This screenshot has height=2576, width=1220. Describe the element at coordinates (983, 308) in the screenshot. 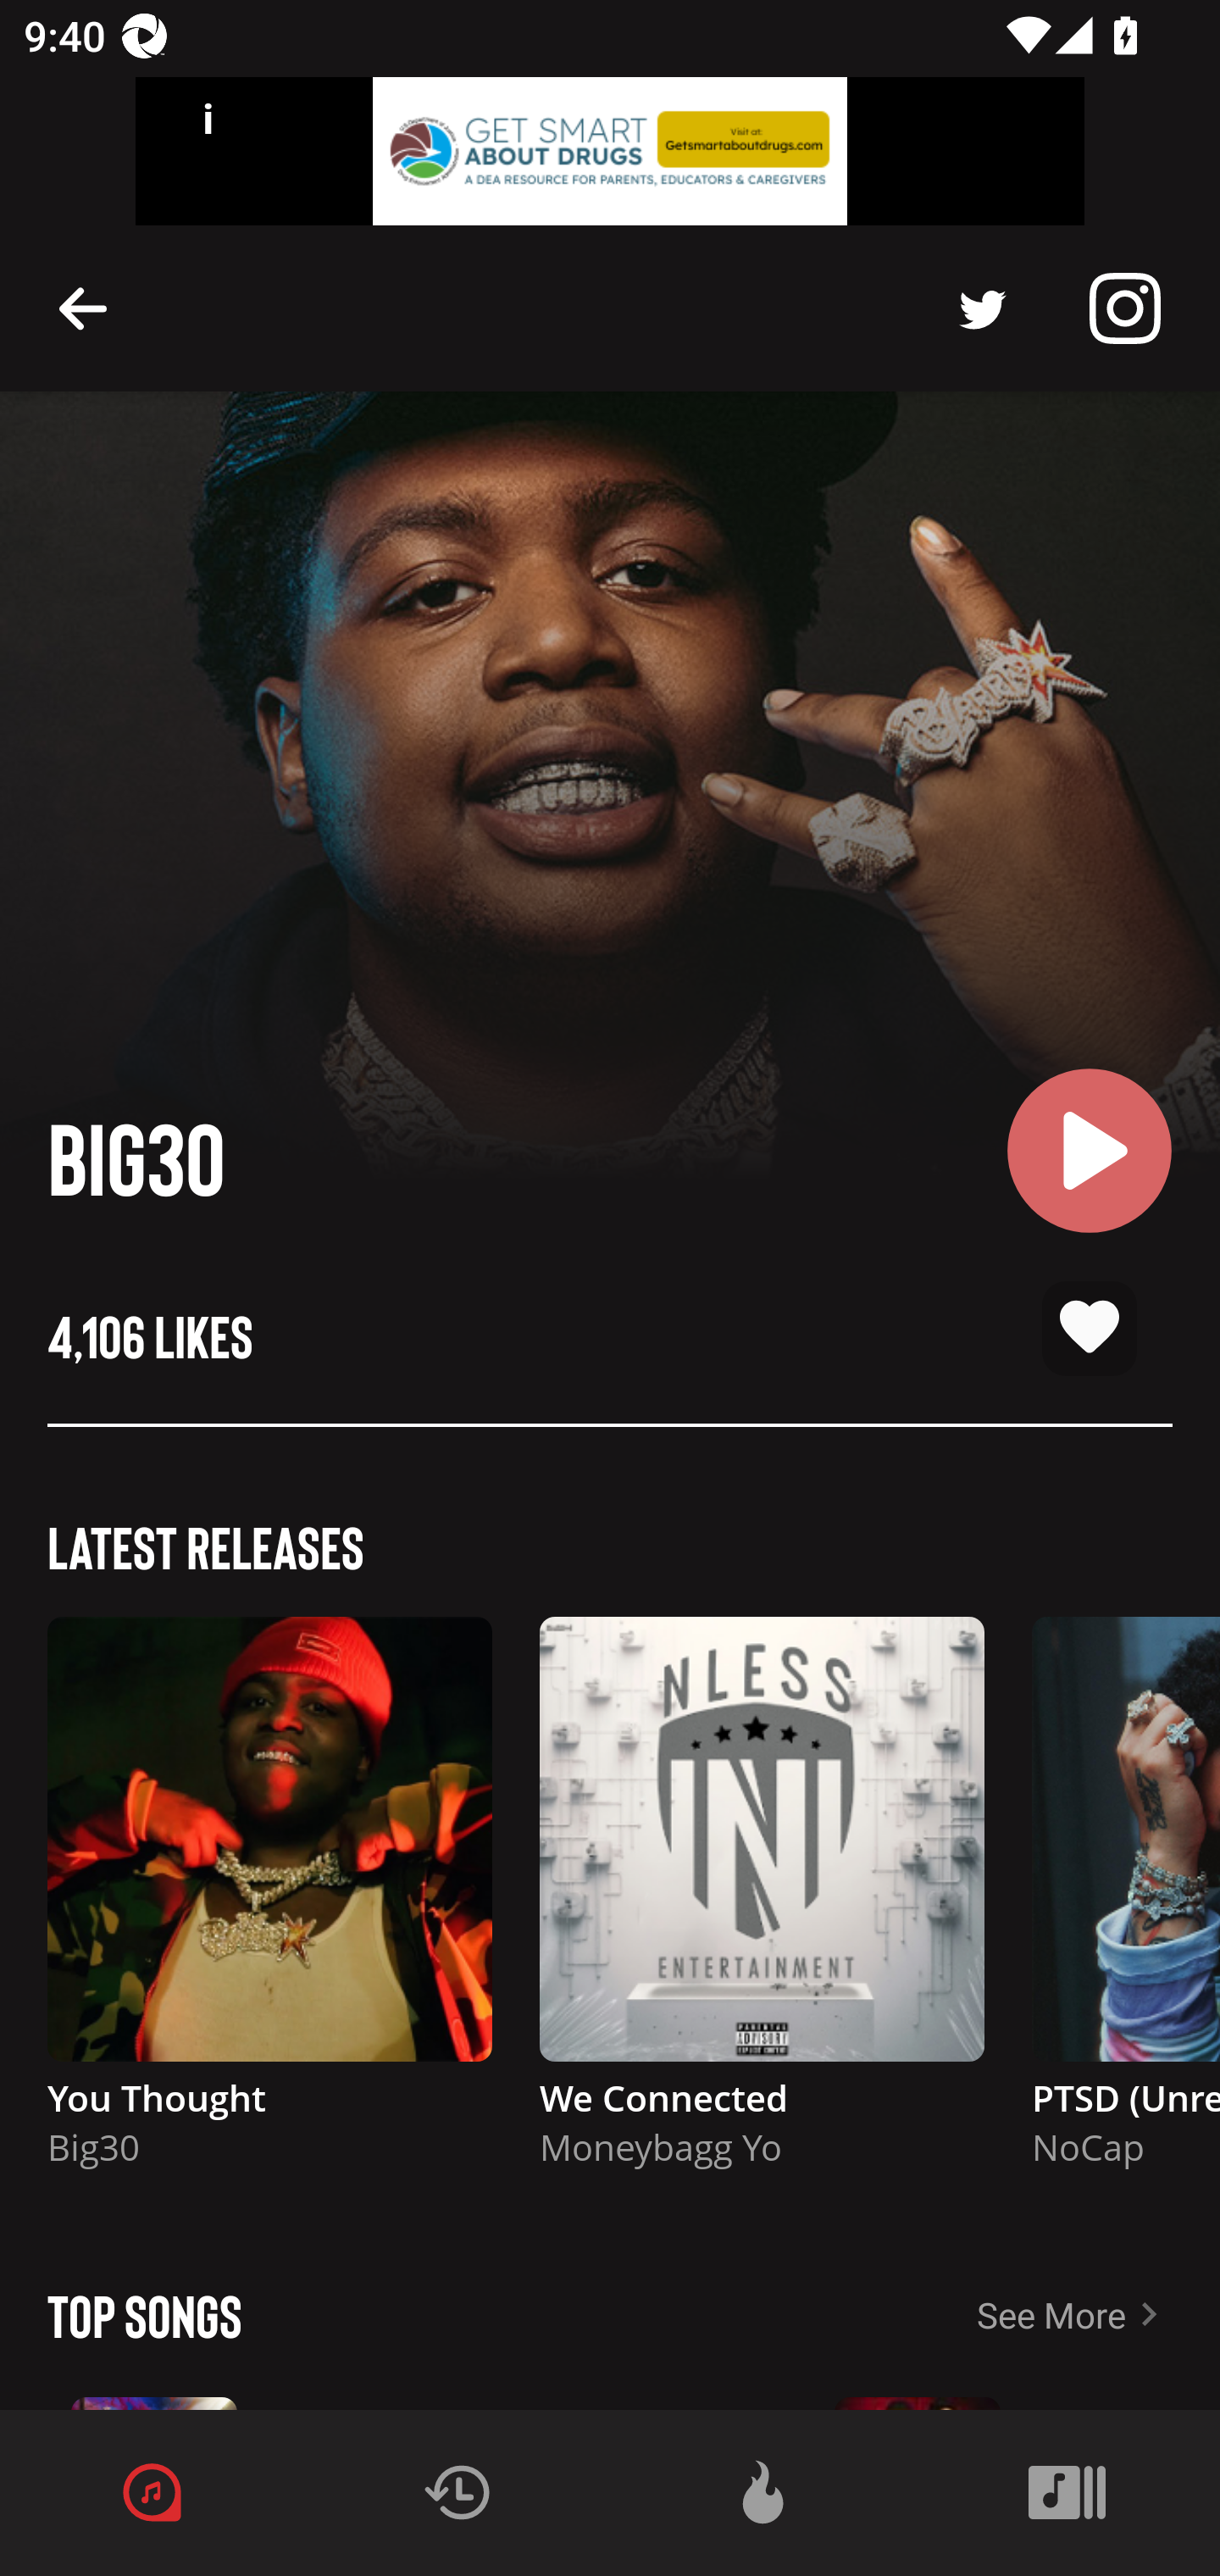

I see `Description` at that location.